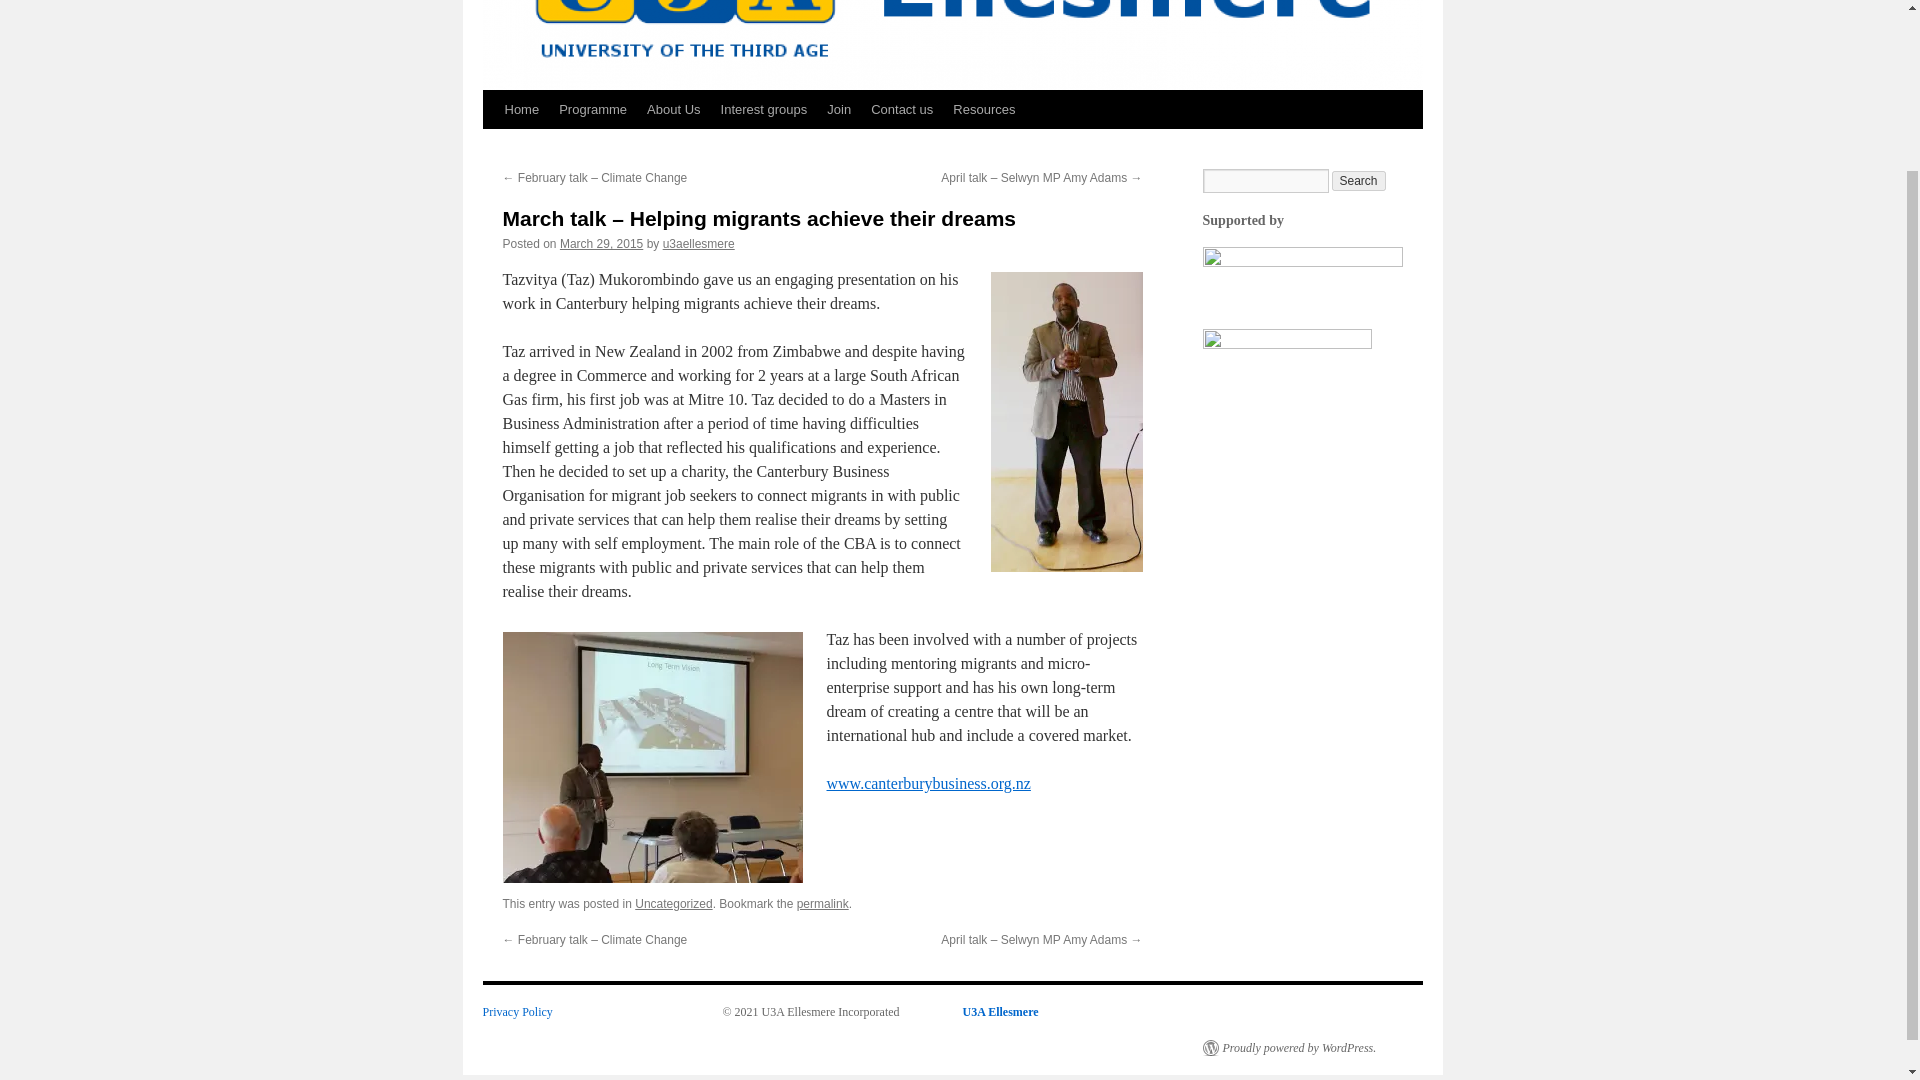 The height and width of the screenshot is (1080, 1920). What do you see at coordinates (674, 904) in the screenshot?
I see `Uncategorized` at bounding box center [674, 904].